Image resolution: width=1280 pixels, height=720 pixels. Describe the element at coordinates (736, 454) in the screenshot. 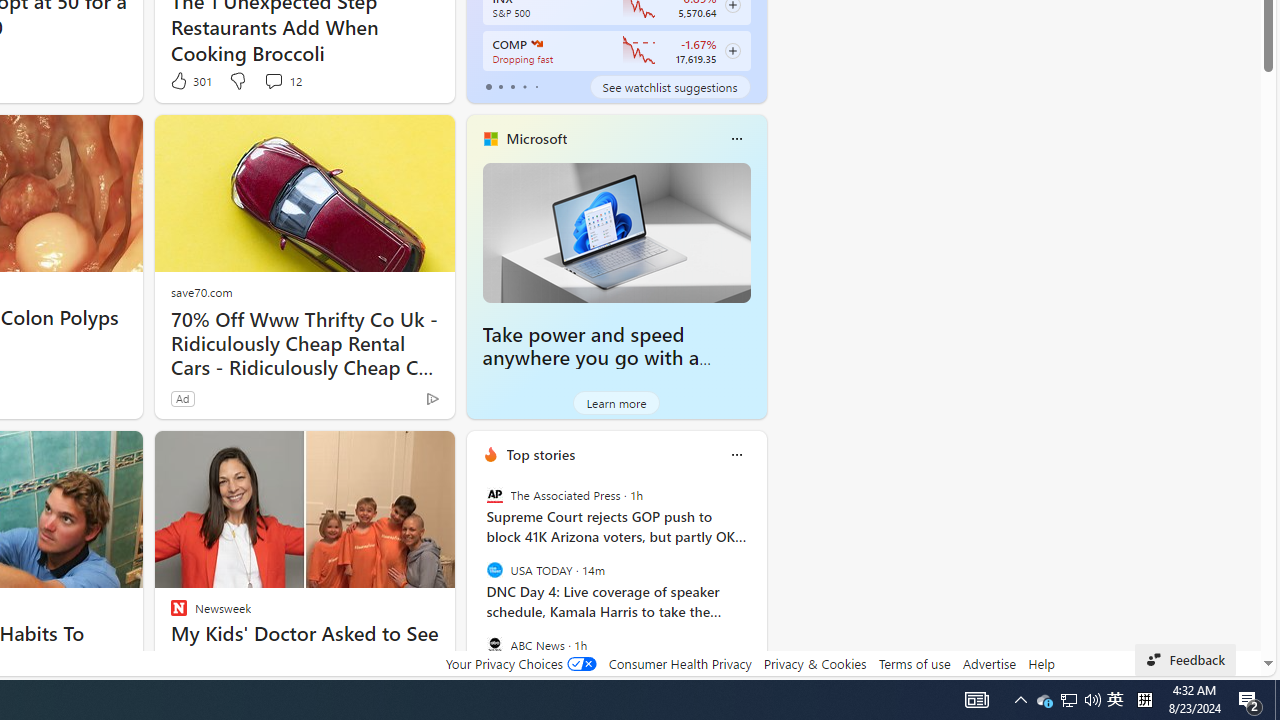

I see `Class: icon-img` at that location.